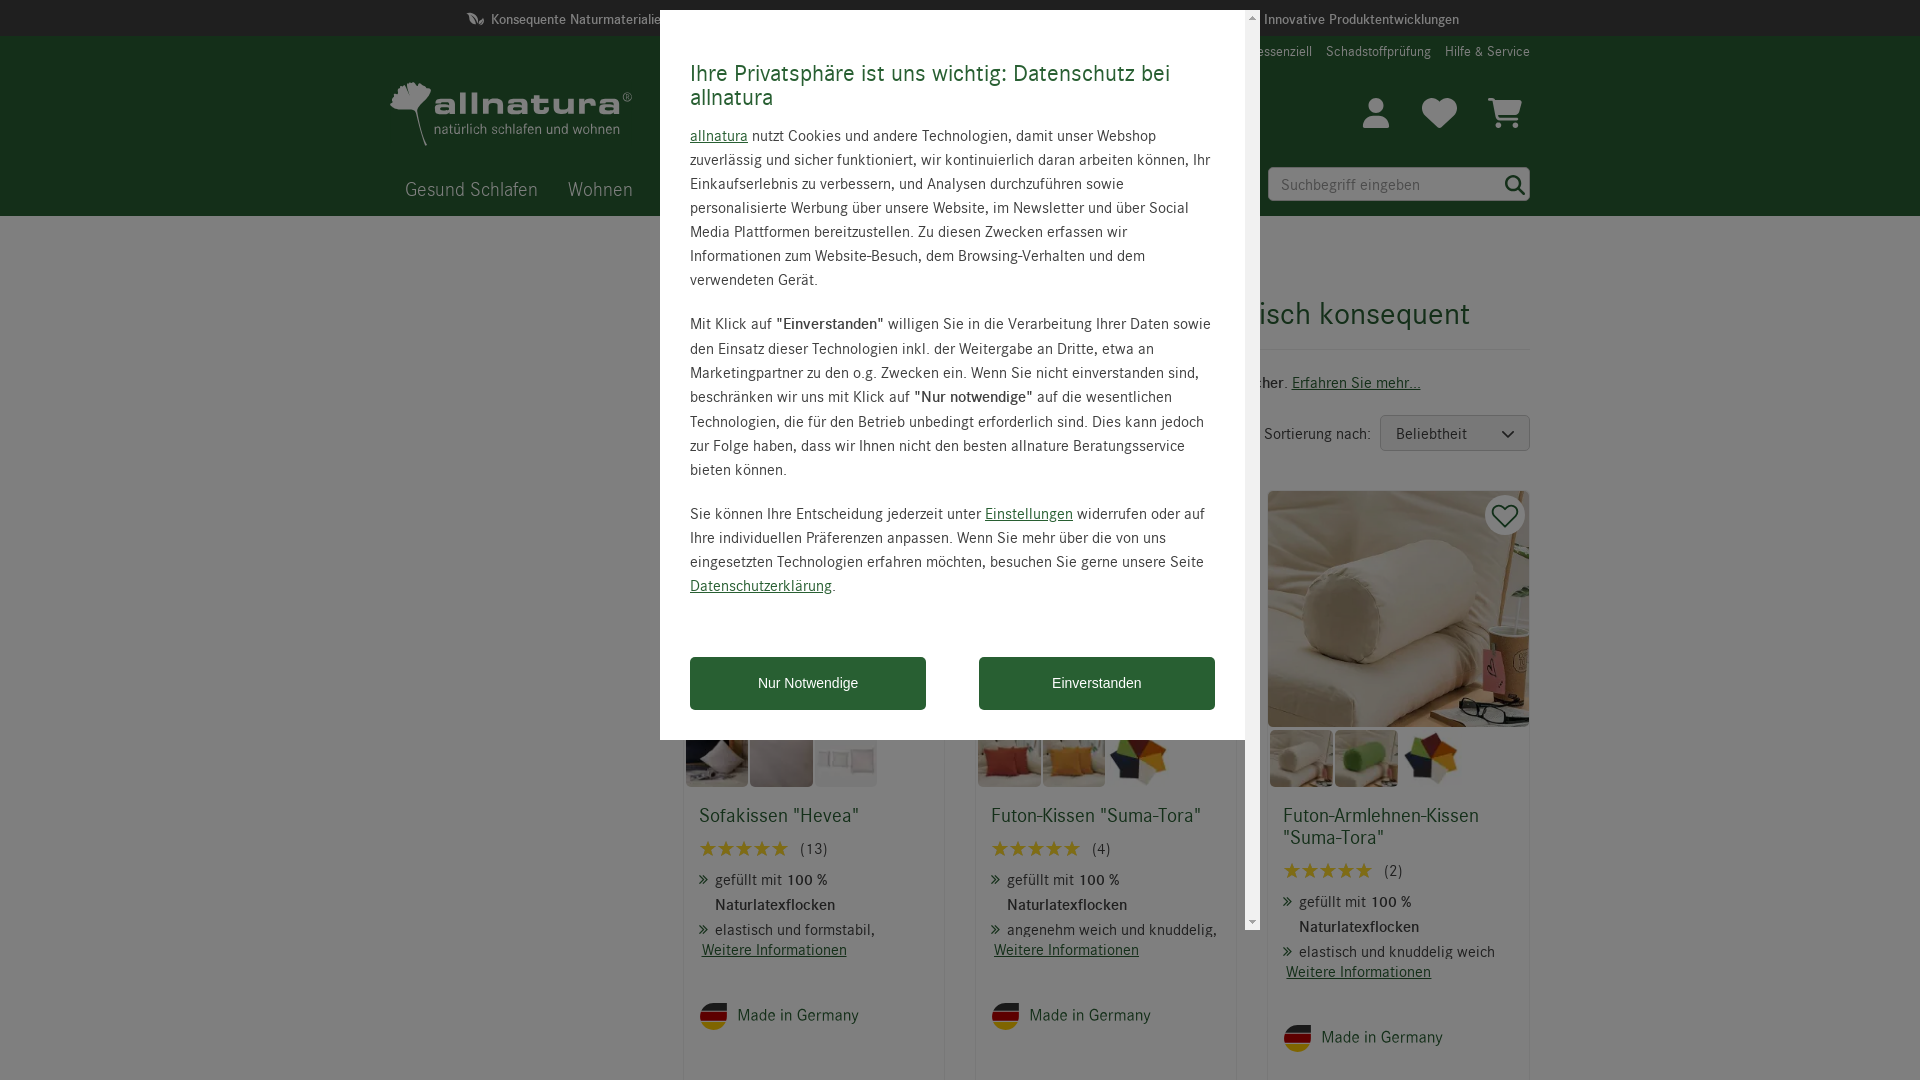 The width and height of the screenshot is (1920, 1080). I want to click on Ratgeber, so click(972, 188).